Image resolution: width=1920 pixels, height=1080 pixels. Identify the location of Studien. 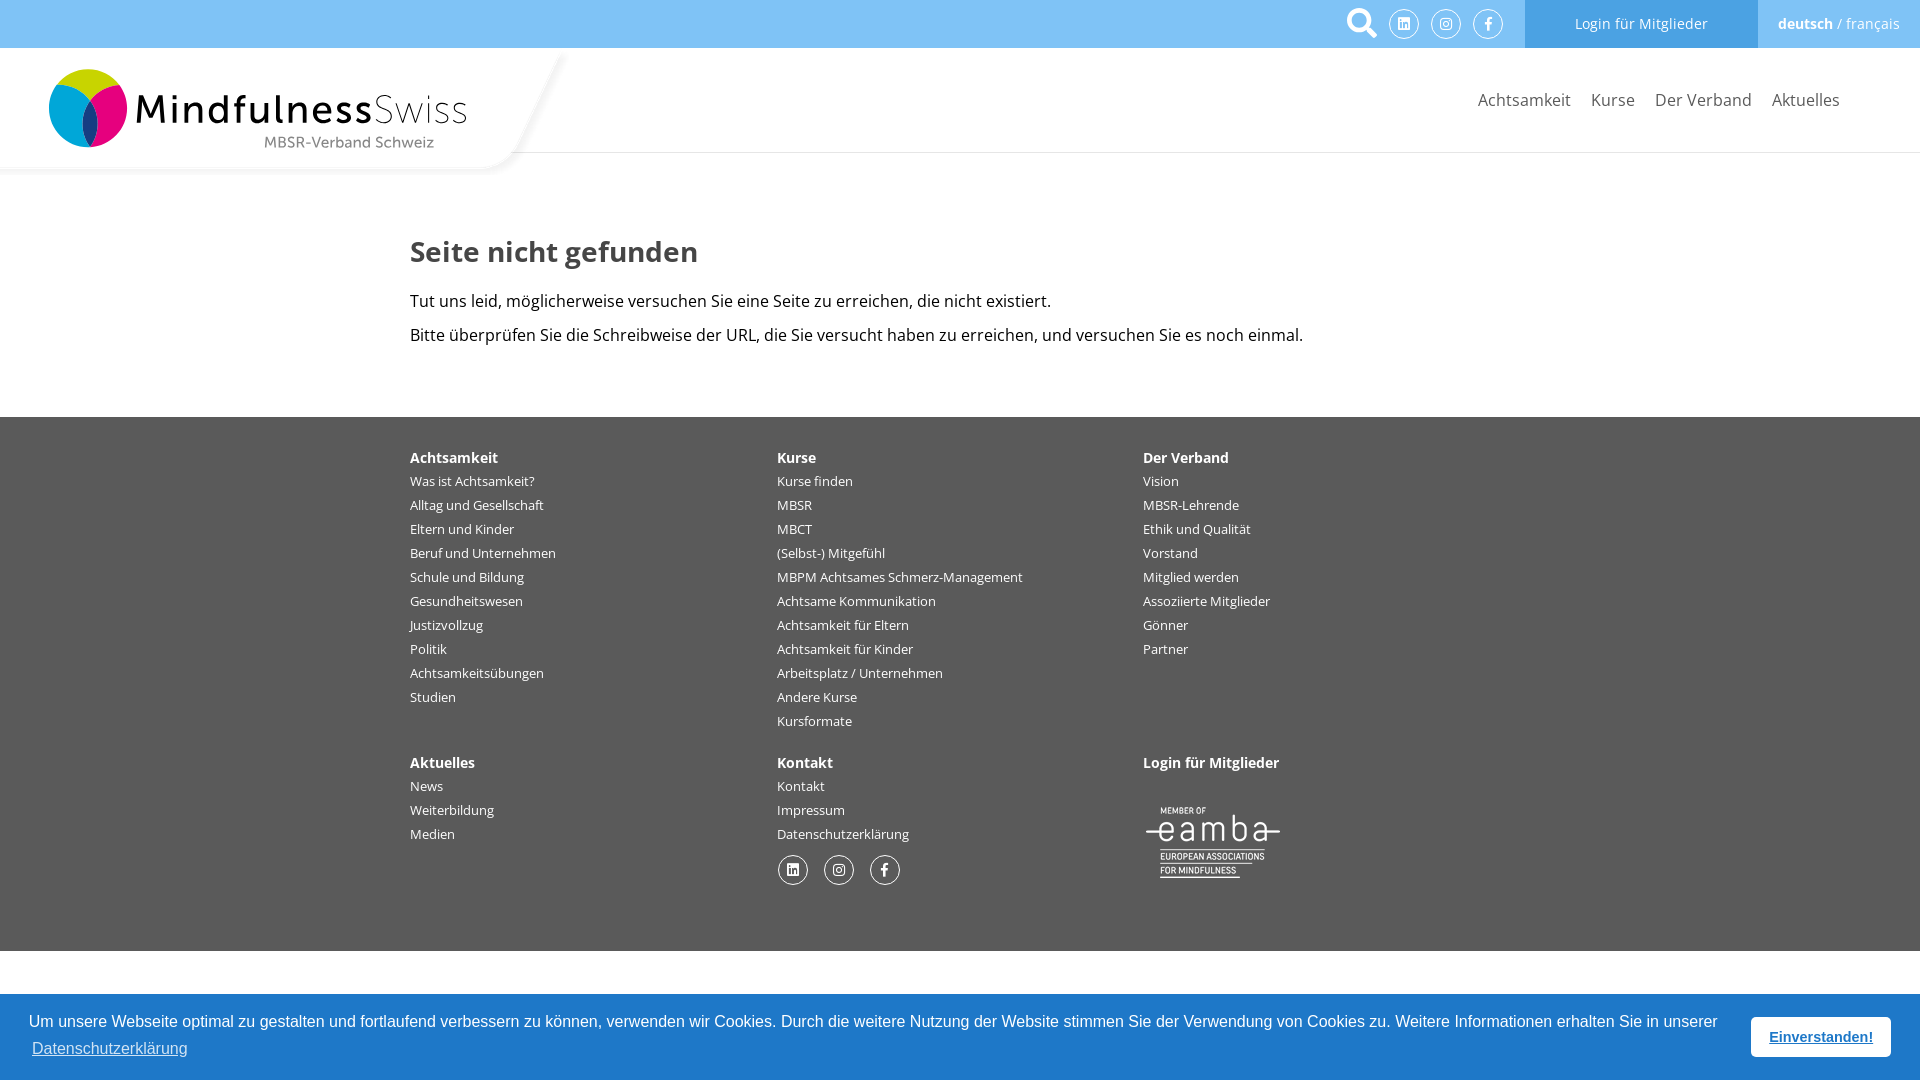
(433, 698).